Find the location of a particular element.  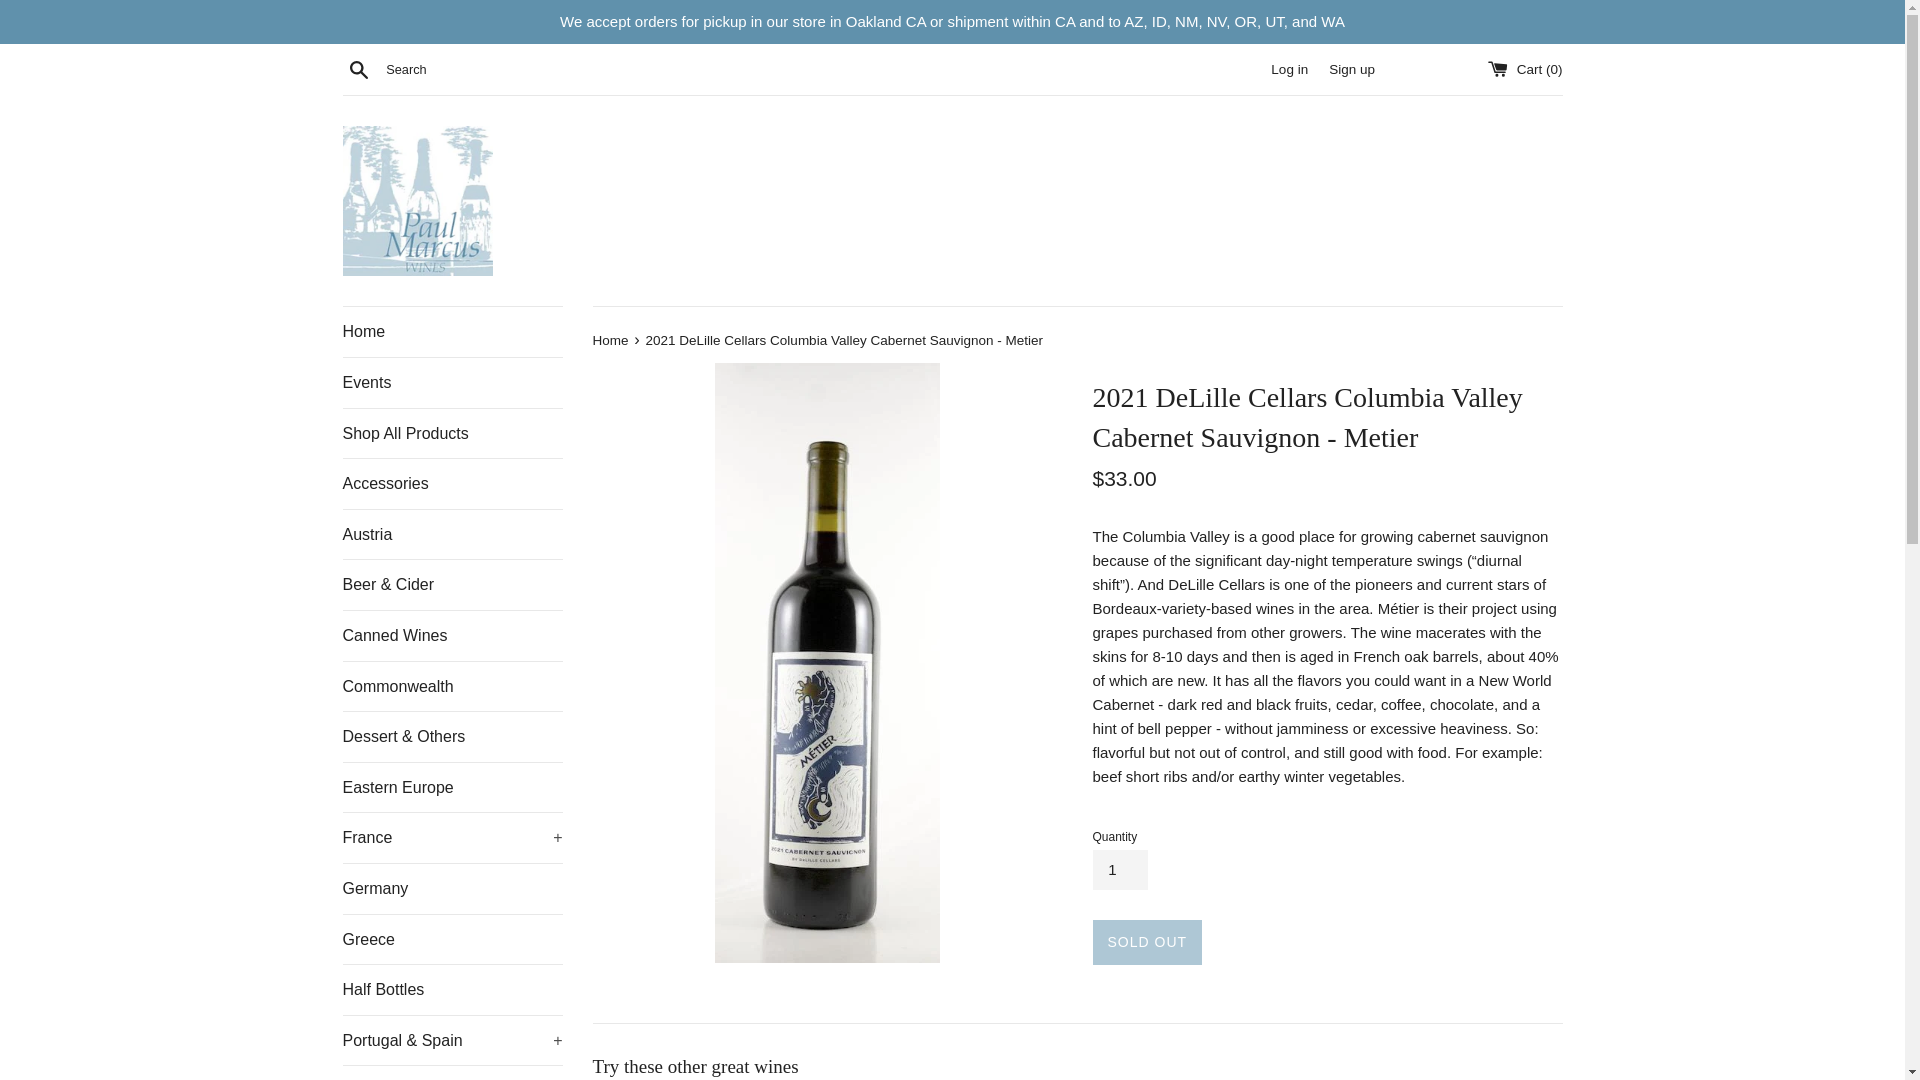

1 is located at coordinates (1119, 869).